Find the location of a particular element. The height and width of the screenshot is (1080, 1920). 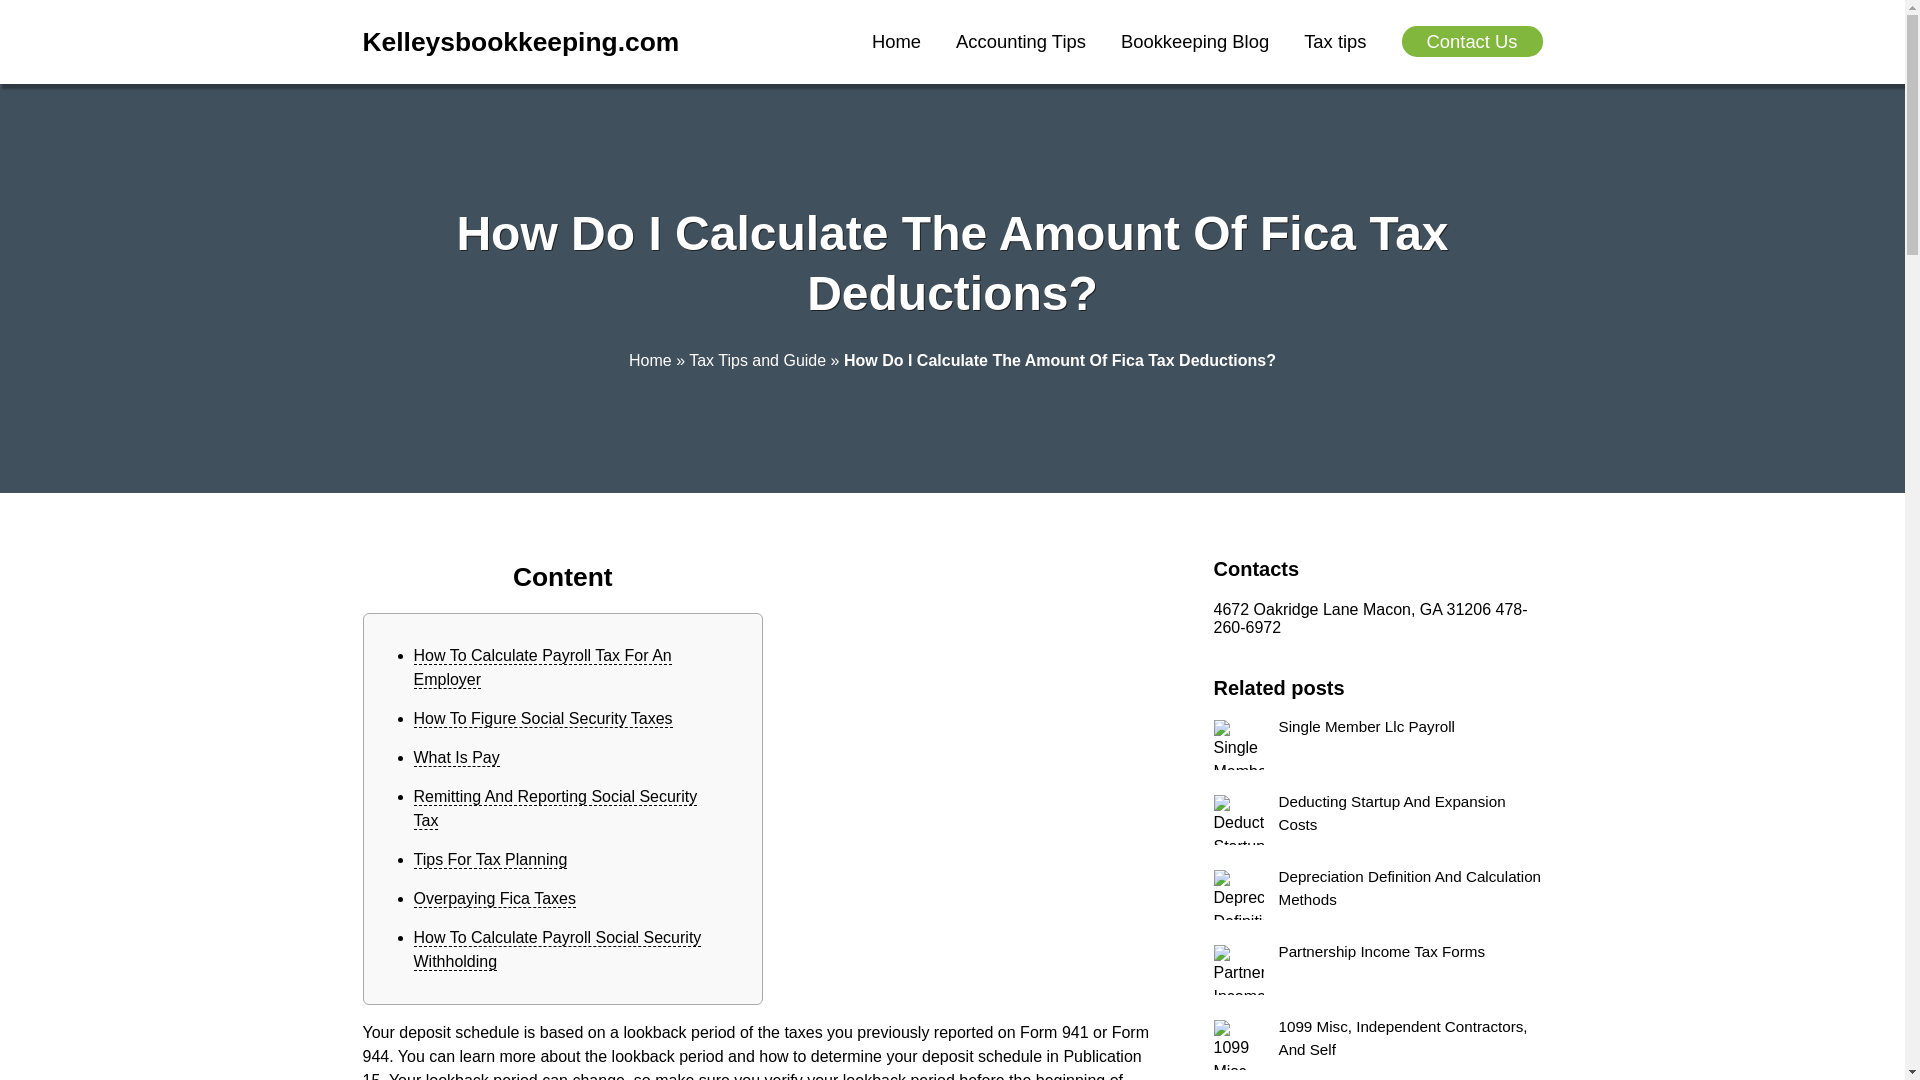

Accounting Tips is located at coordinates (1021, 41).